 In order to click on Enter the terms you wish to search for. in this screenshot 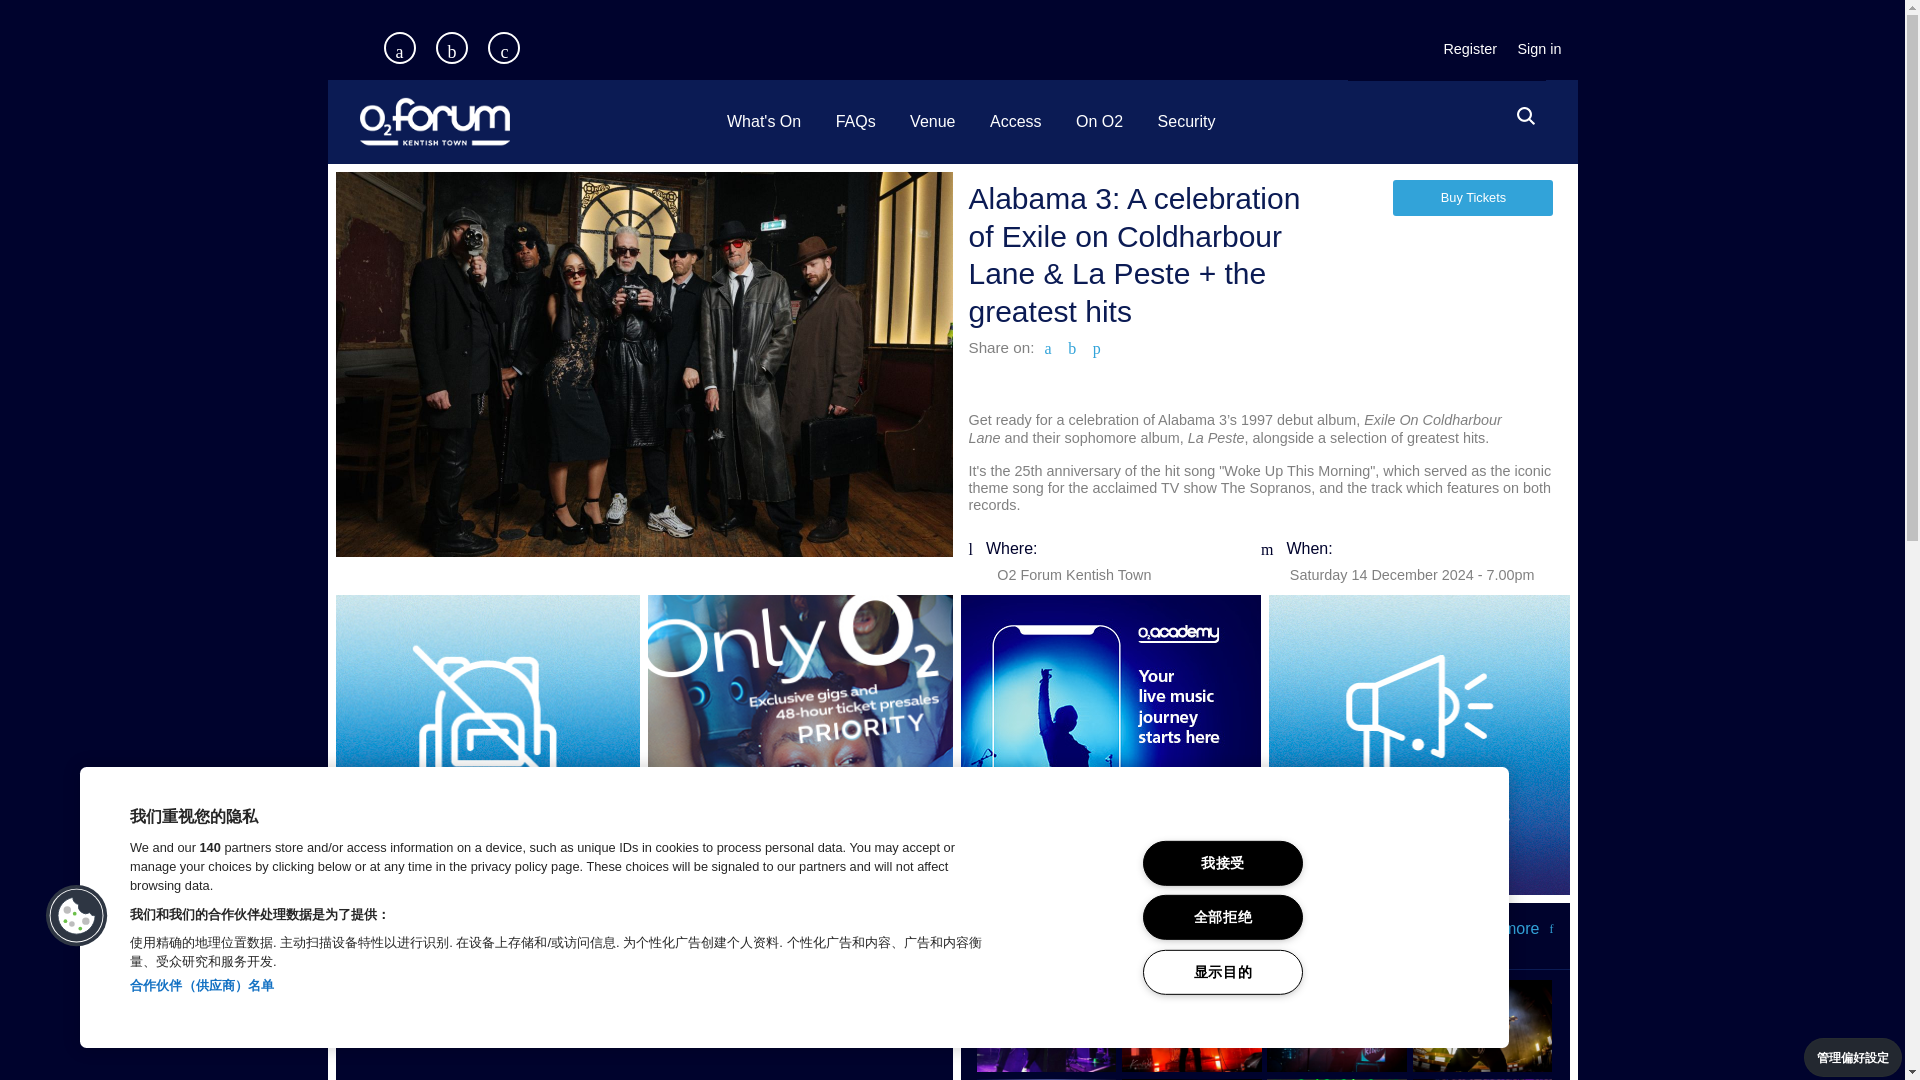, I will do `click(1520, 117)`.